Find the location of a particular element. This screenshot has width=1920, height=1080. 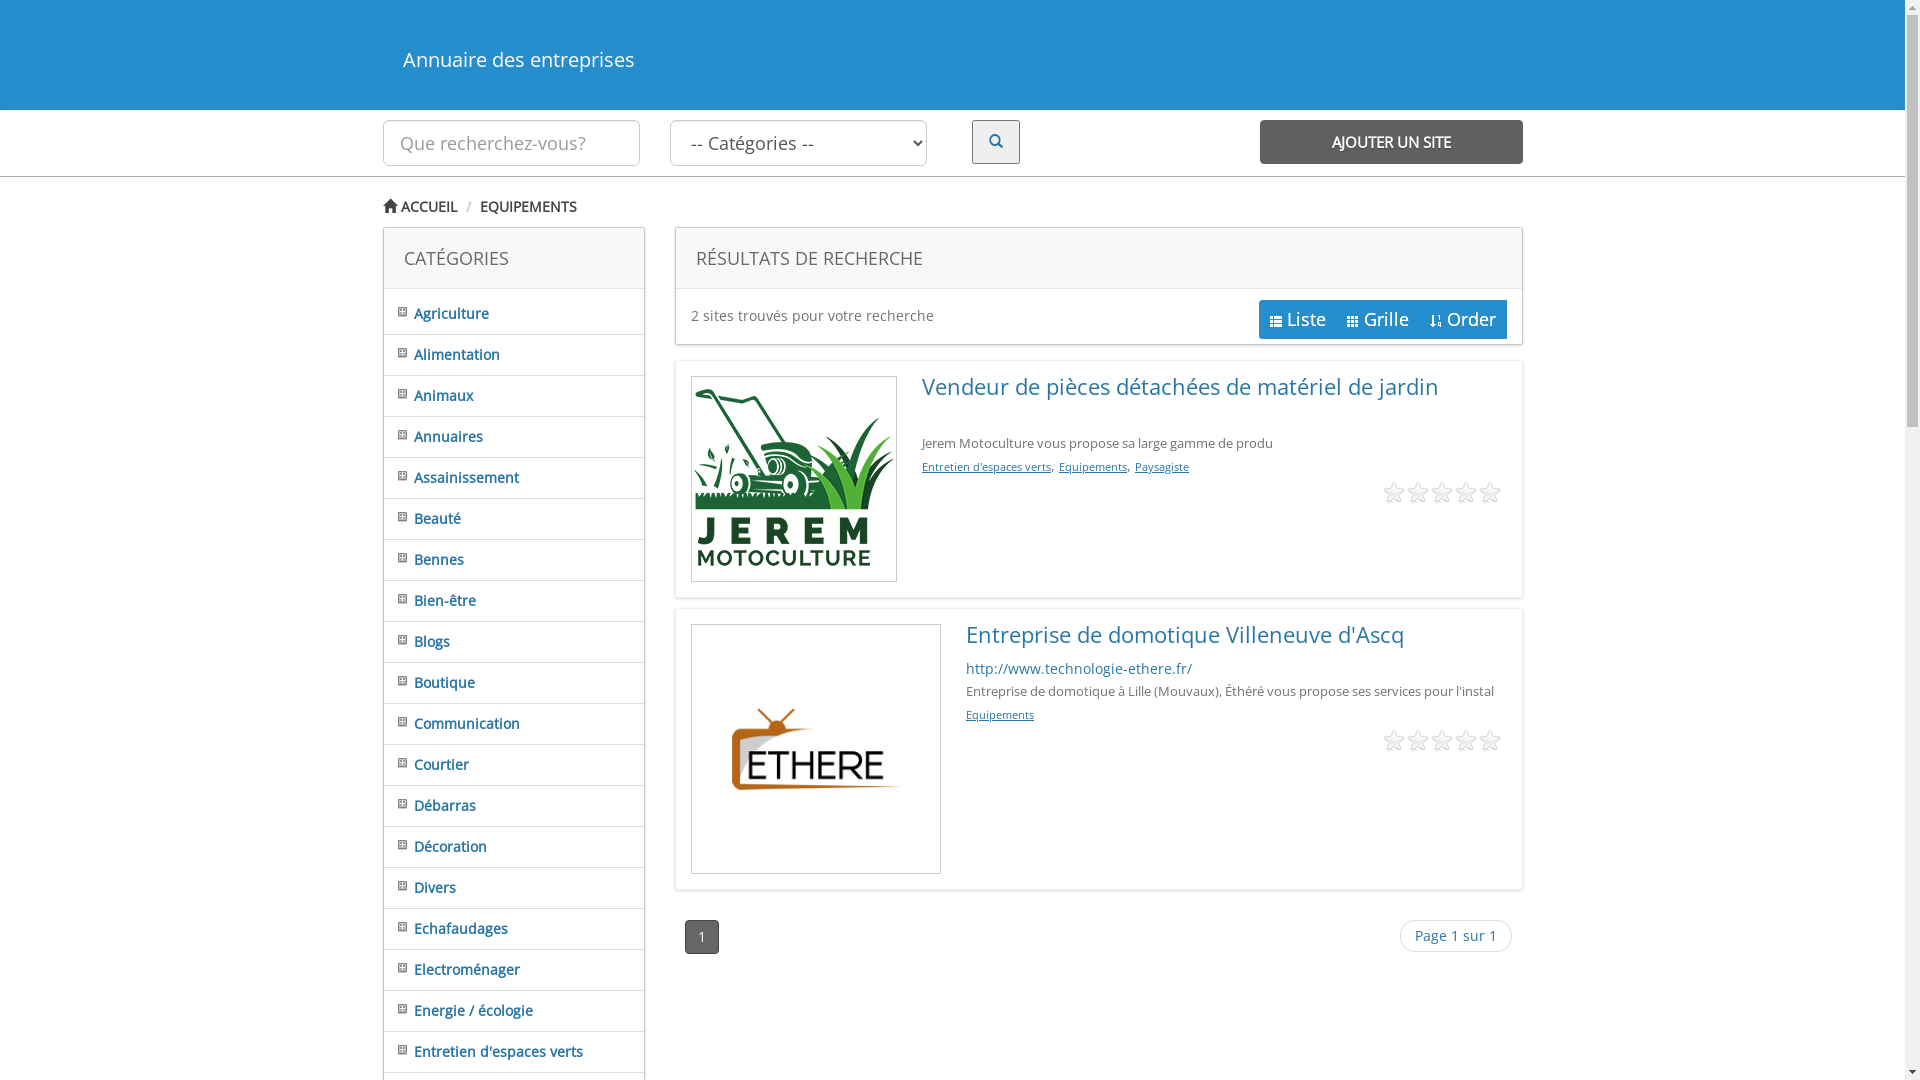

ACCUEIL is located at coordinates (419, 206).